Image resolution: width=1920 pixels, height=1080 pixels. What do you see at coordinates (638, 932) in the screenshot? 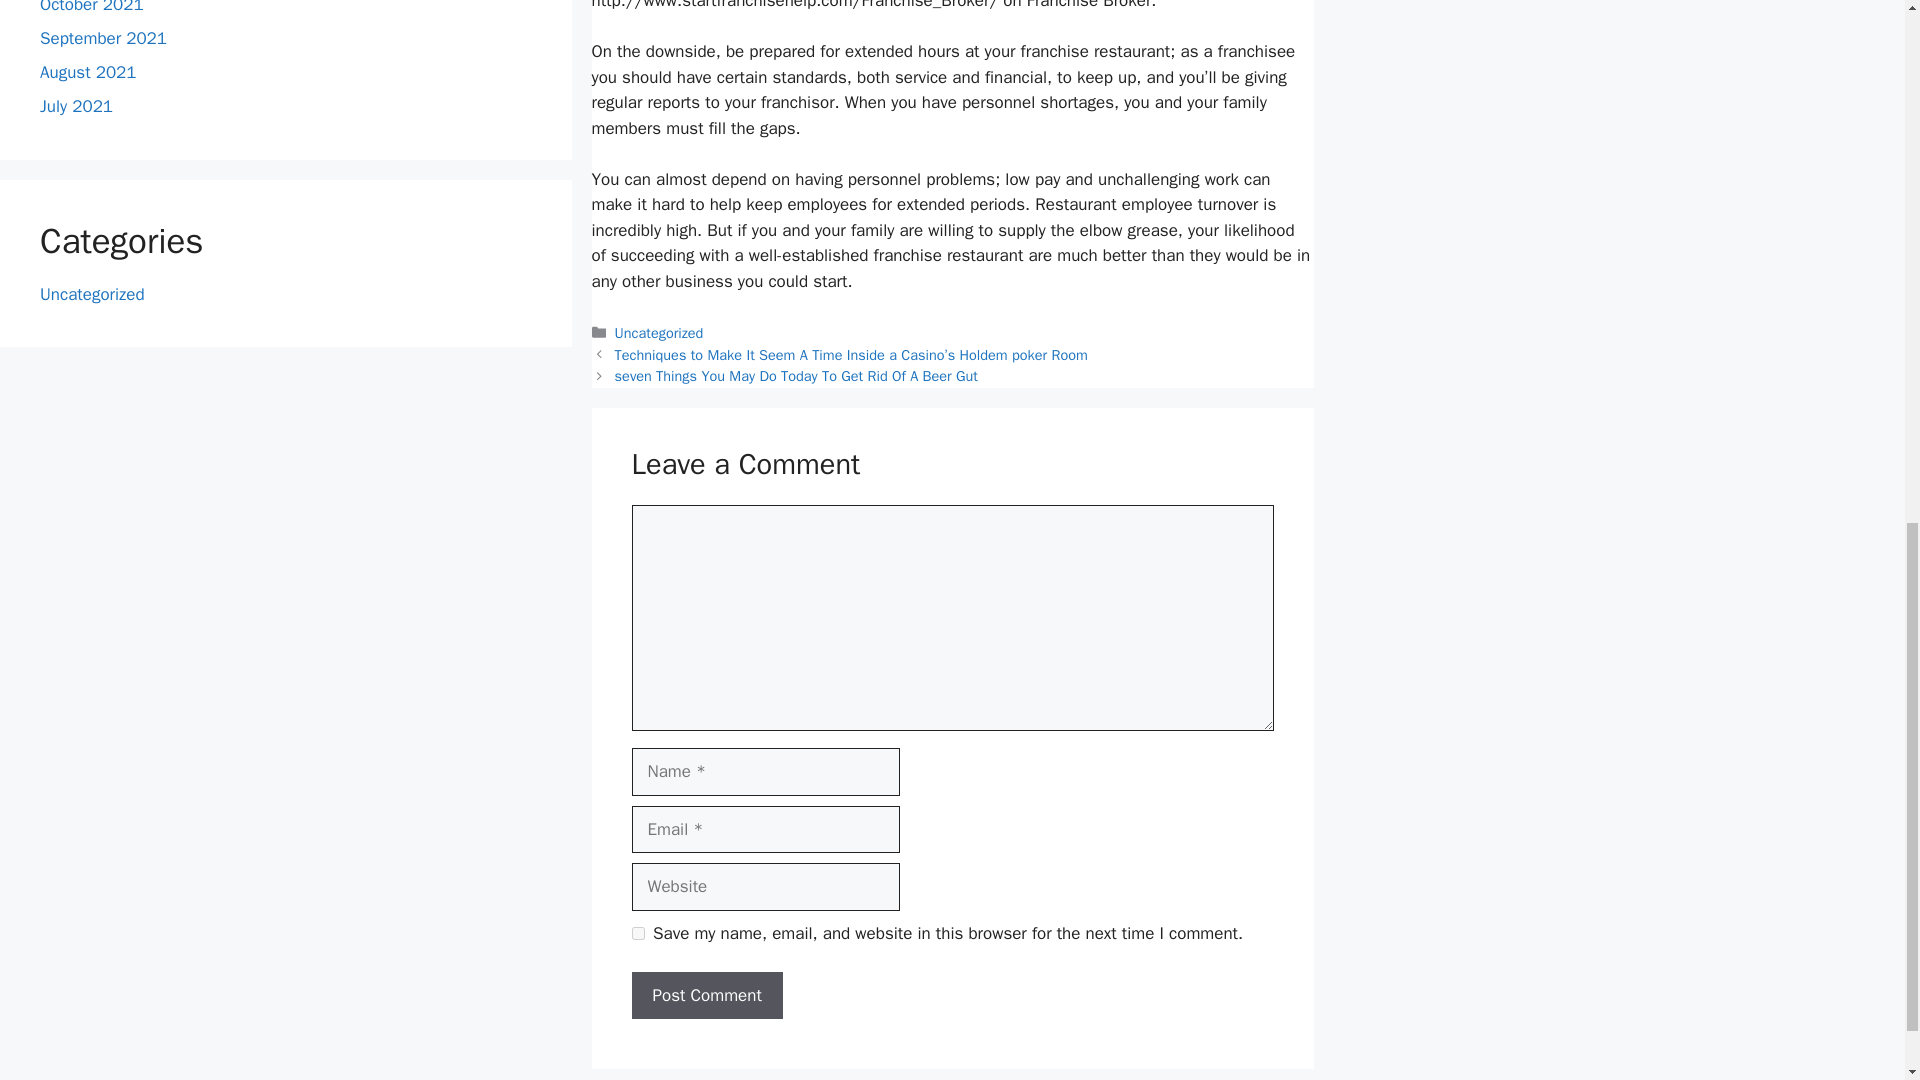
I see `yes` at bounding box center [638, 932].